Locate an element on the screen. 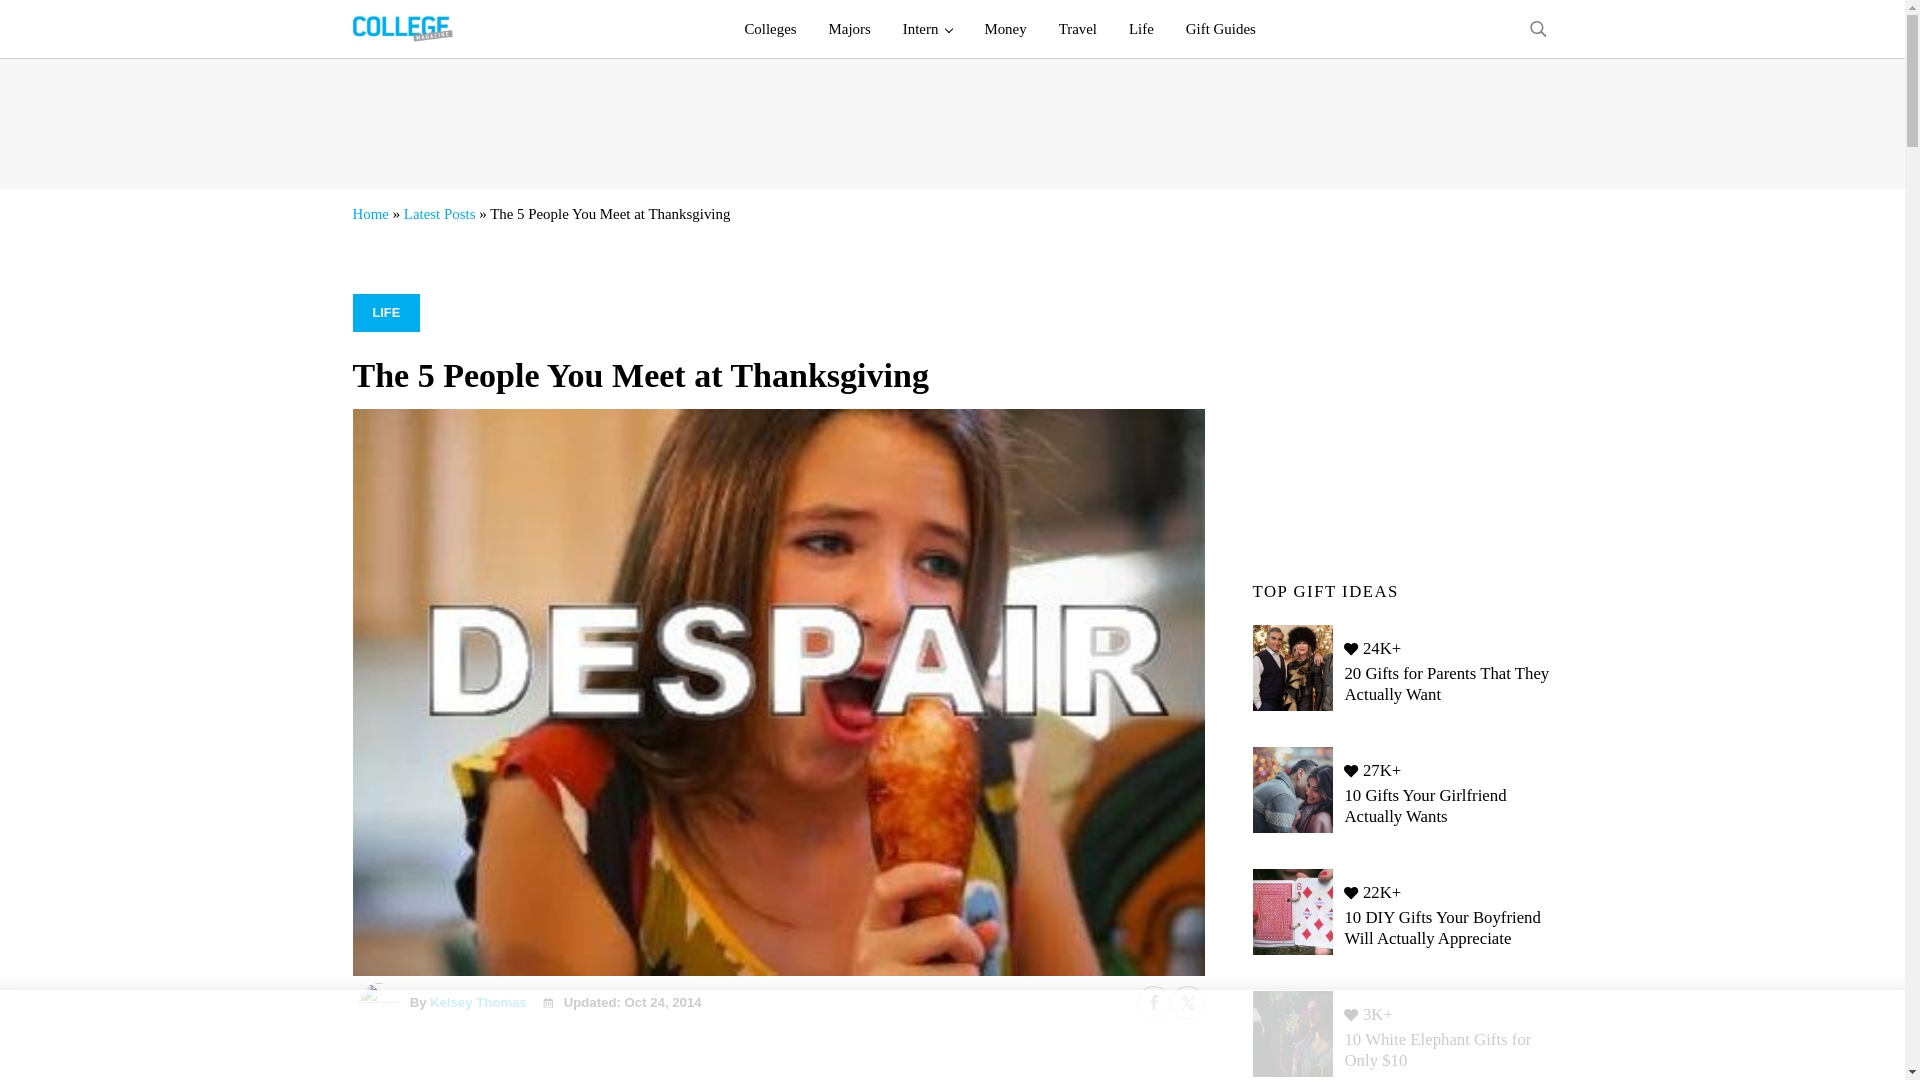 The image size is (1920, 1080). Colleges is located at coordinates (770, 29).